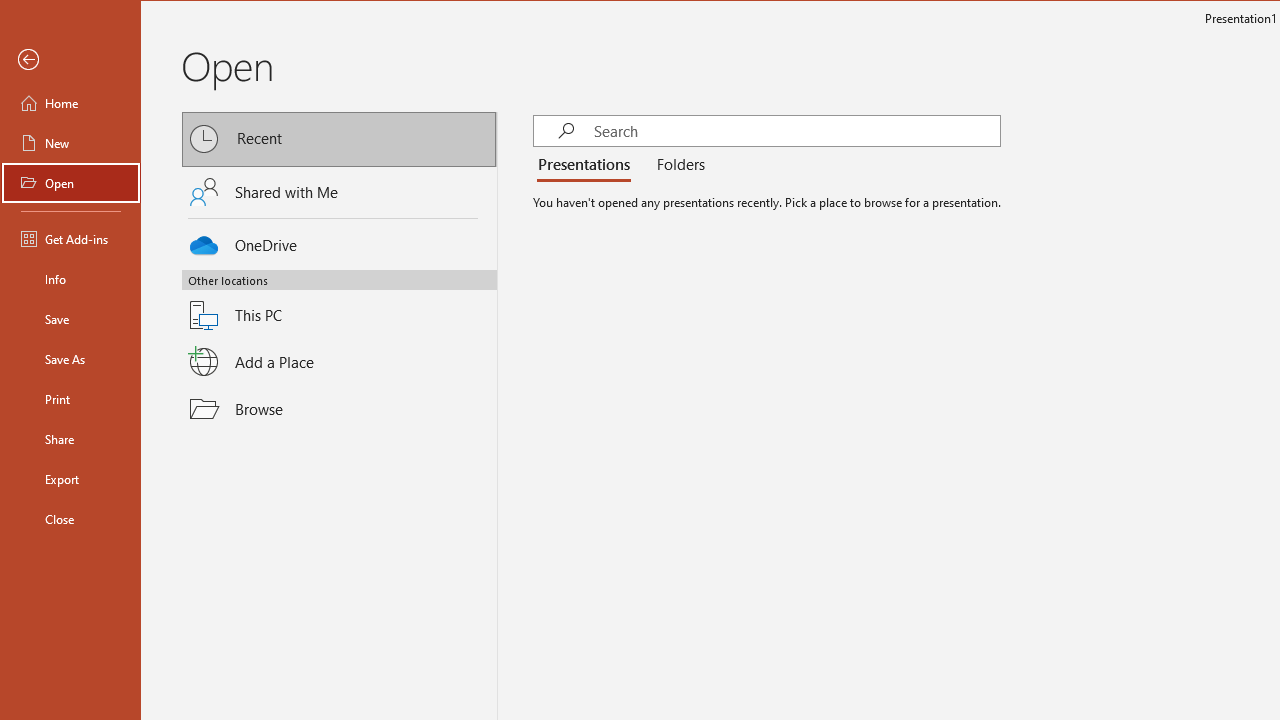  What do you see at coordinates (587, 166) in the screenshot?
I see `Presentations` at bounding box center [587, 166].